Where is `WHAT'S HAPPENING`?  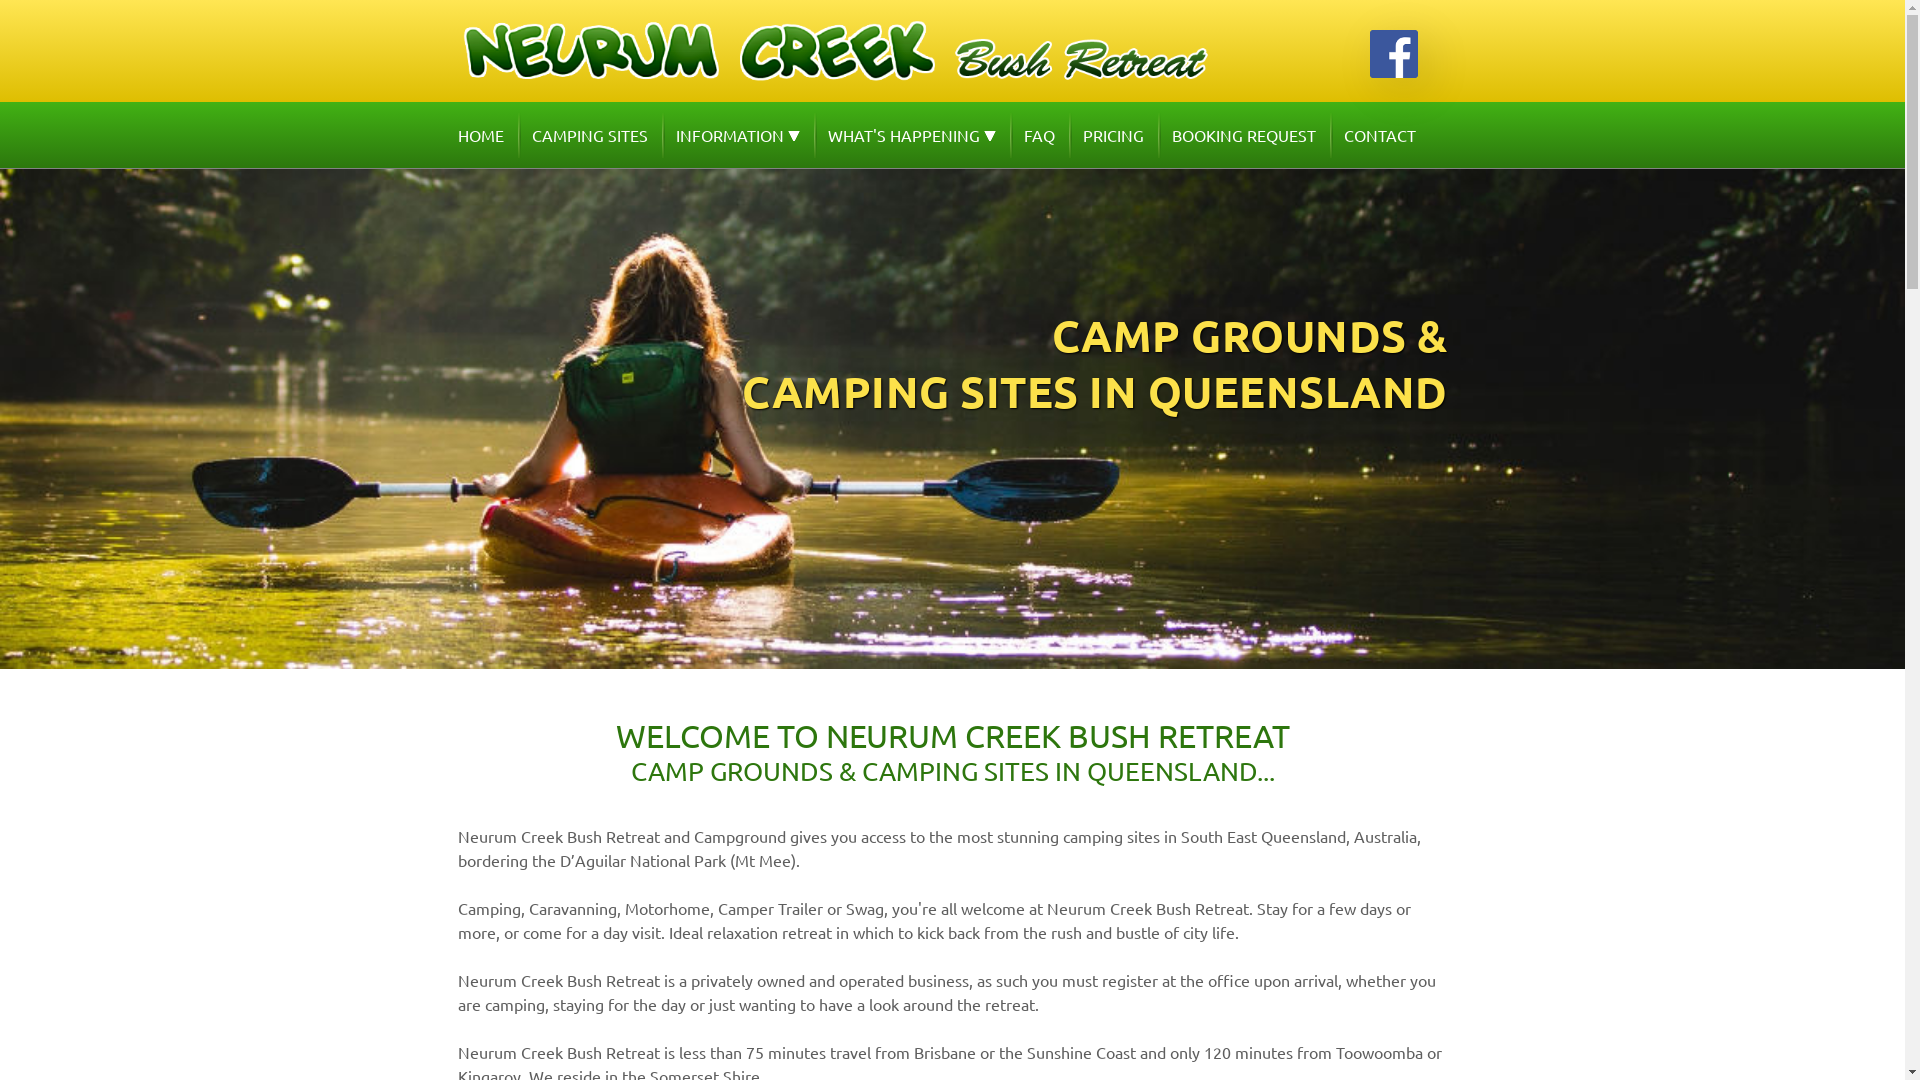
WHAT'S HAPPENING is located at coordinates (912, 135).